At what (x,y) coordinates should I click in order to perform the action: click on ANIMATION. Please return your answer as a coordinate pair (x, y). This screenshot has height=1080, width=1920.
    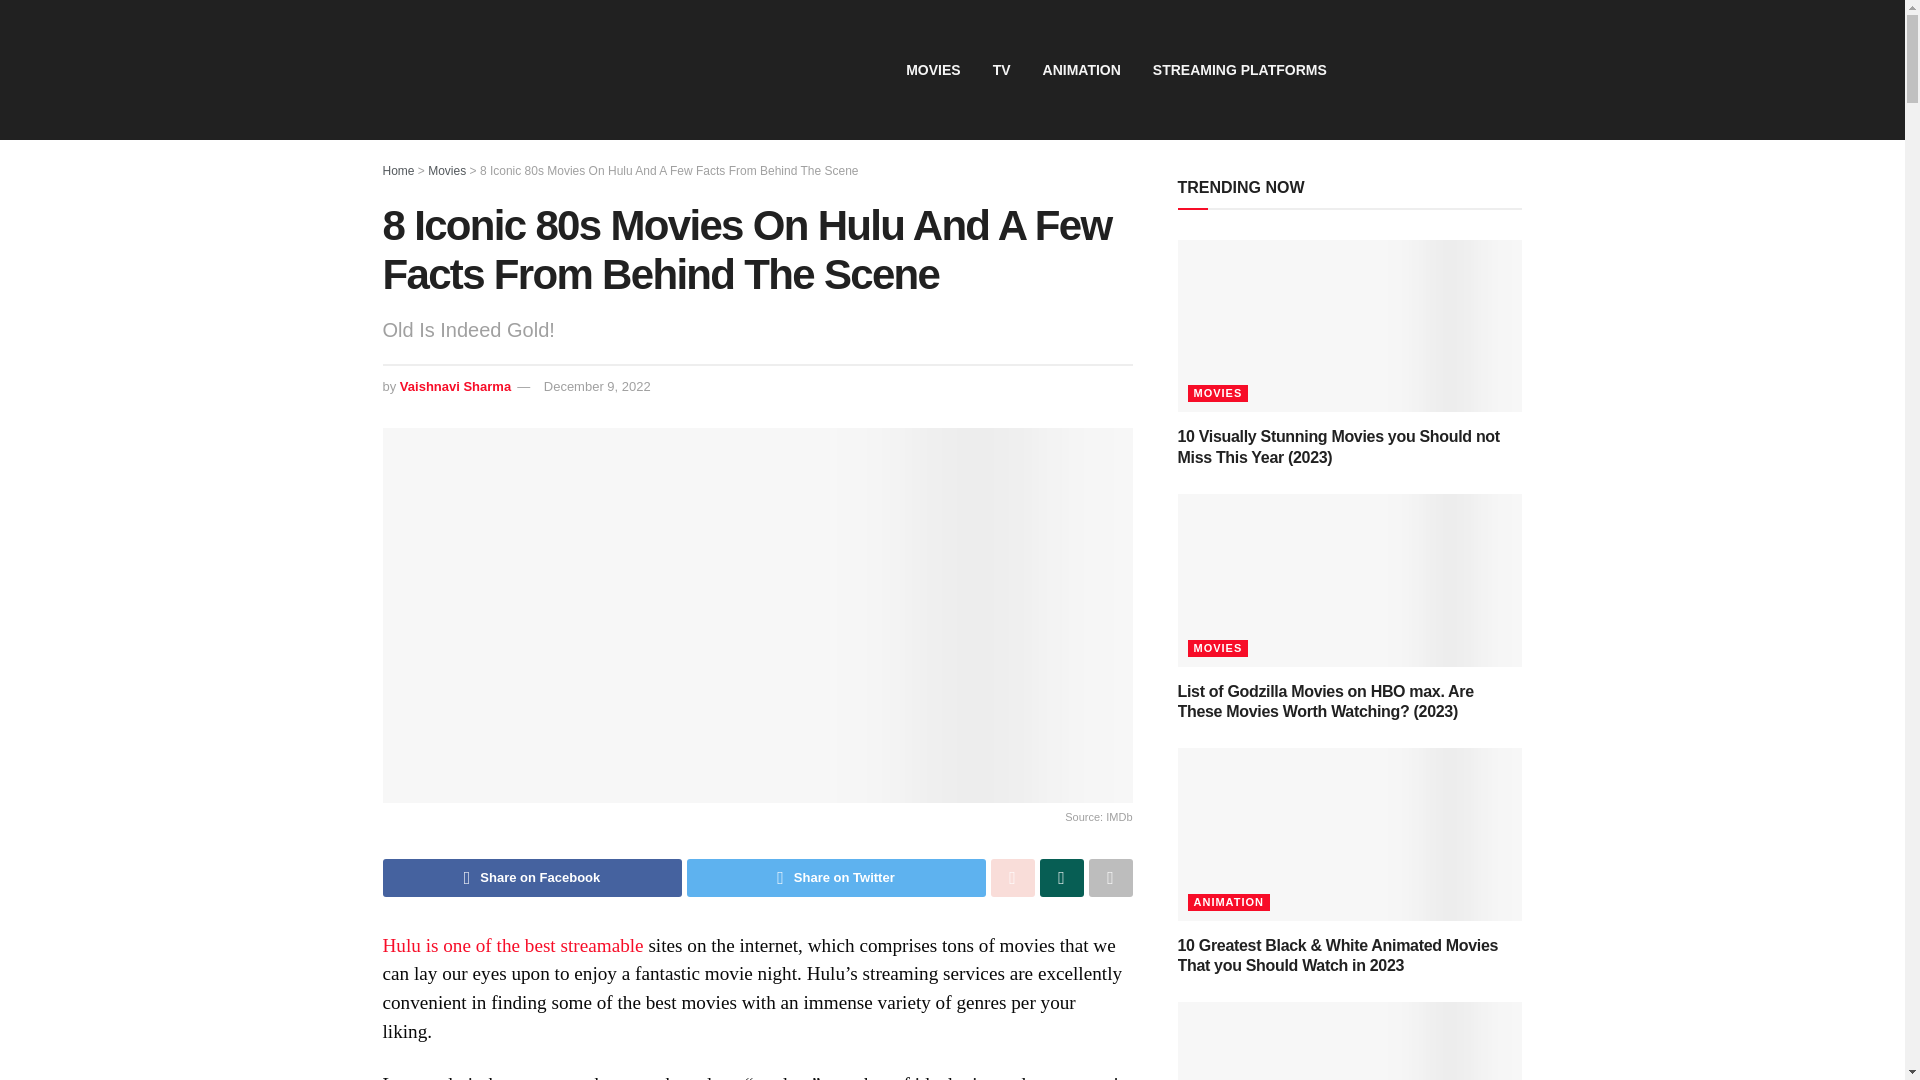
    Looking at the image, I should click on (1082, 70).